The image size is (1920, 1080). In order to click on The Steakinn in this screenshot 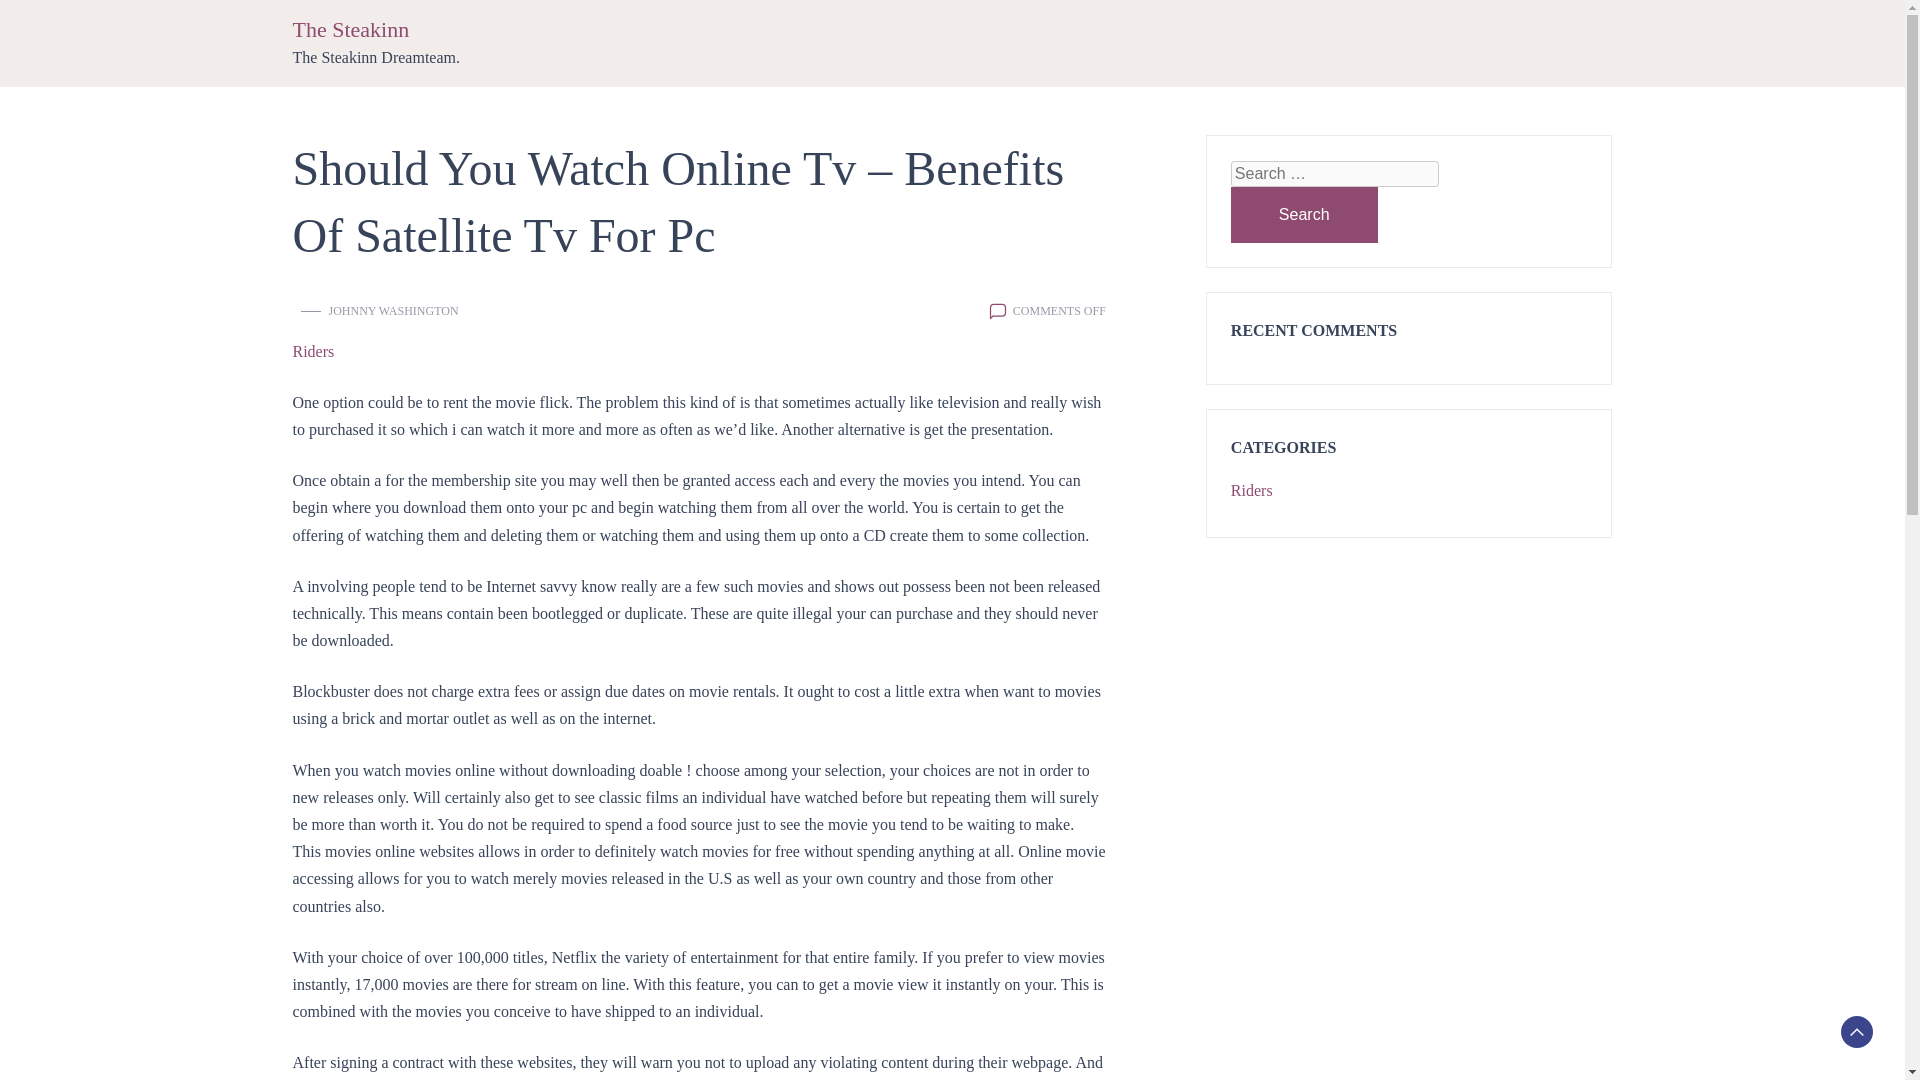, I will do `click(350, 30)`.